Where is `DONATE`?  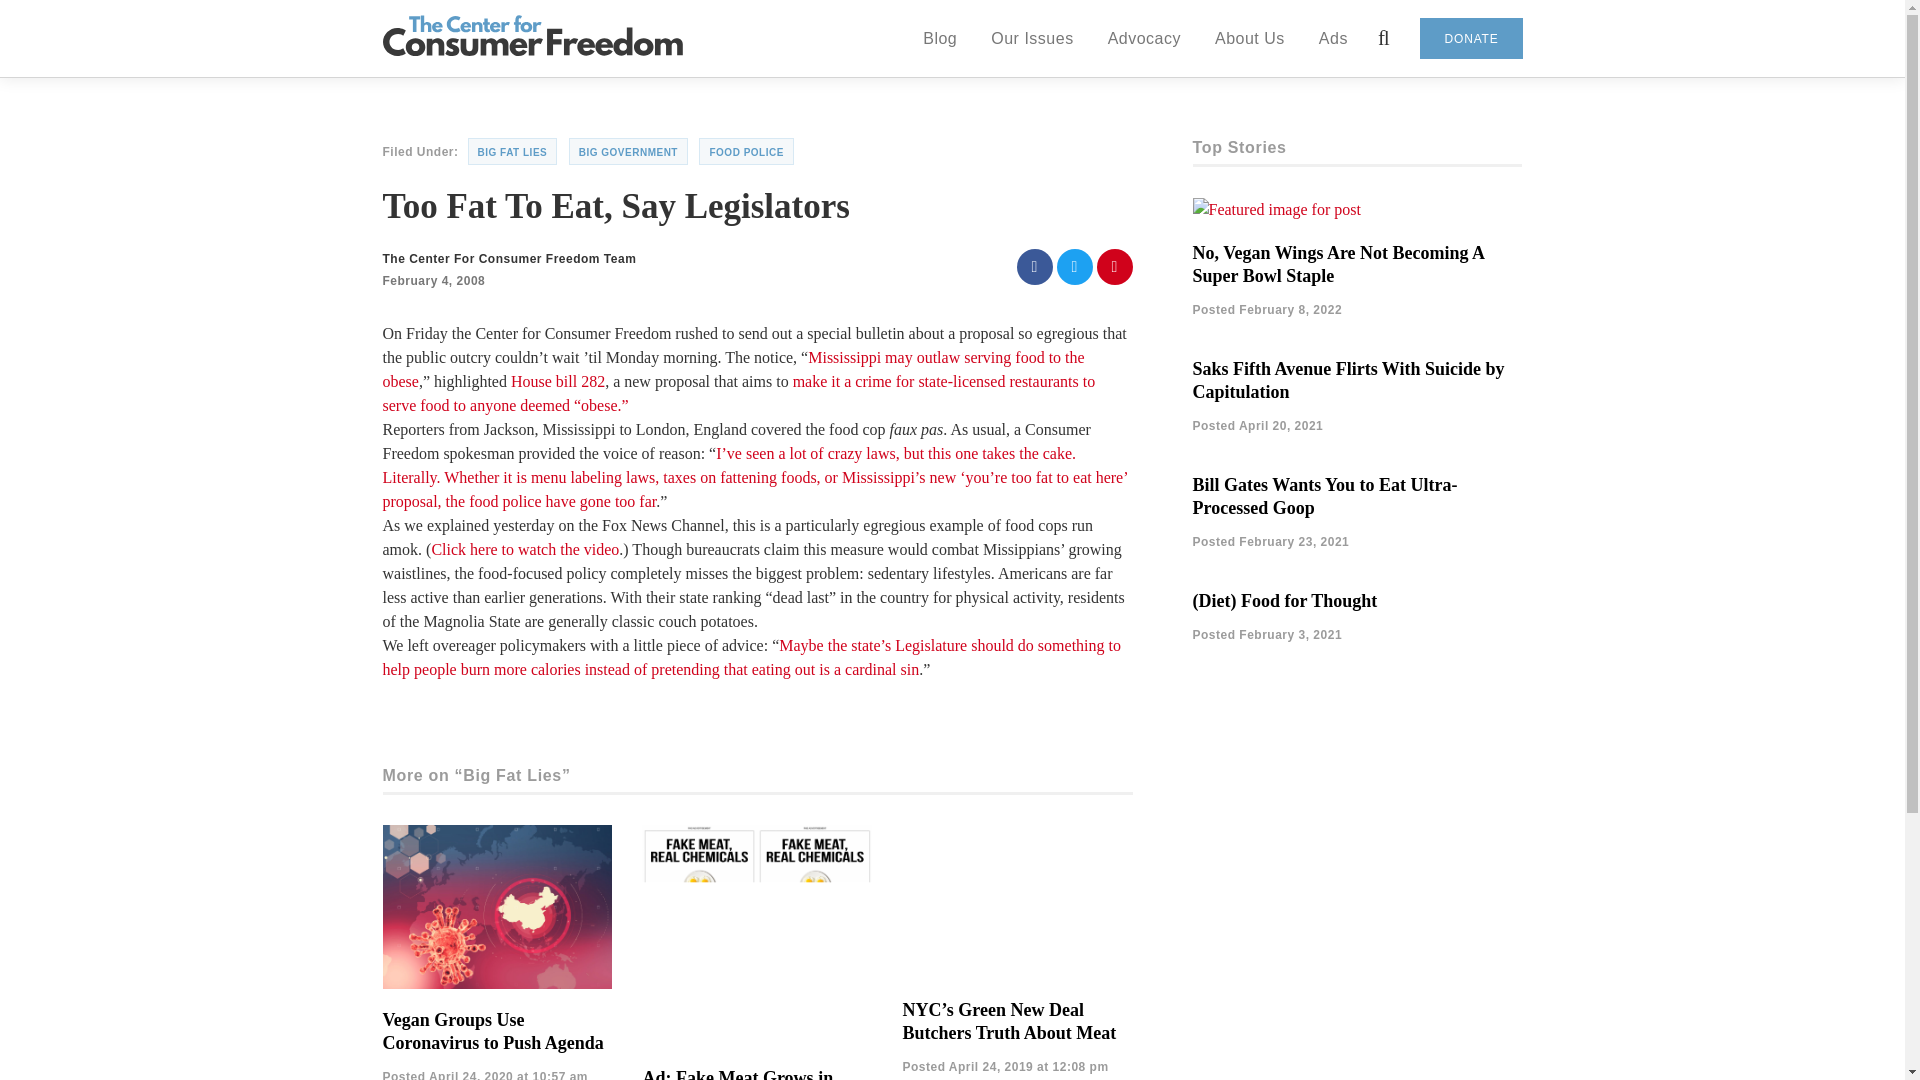
DONATE is located at coordinates (1471, 38).